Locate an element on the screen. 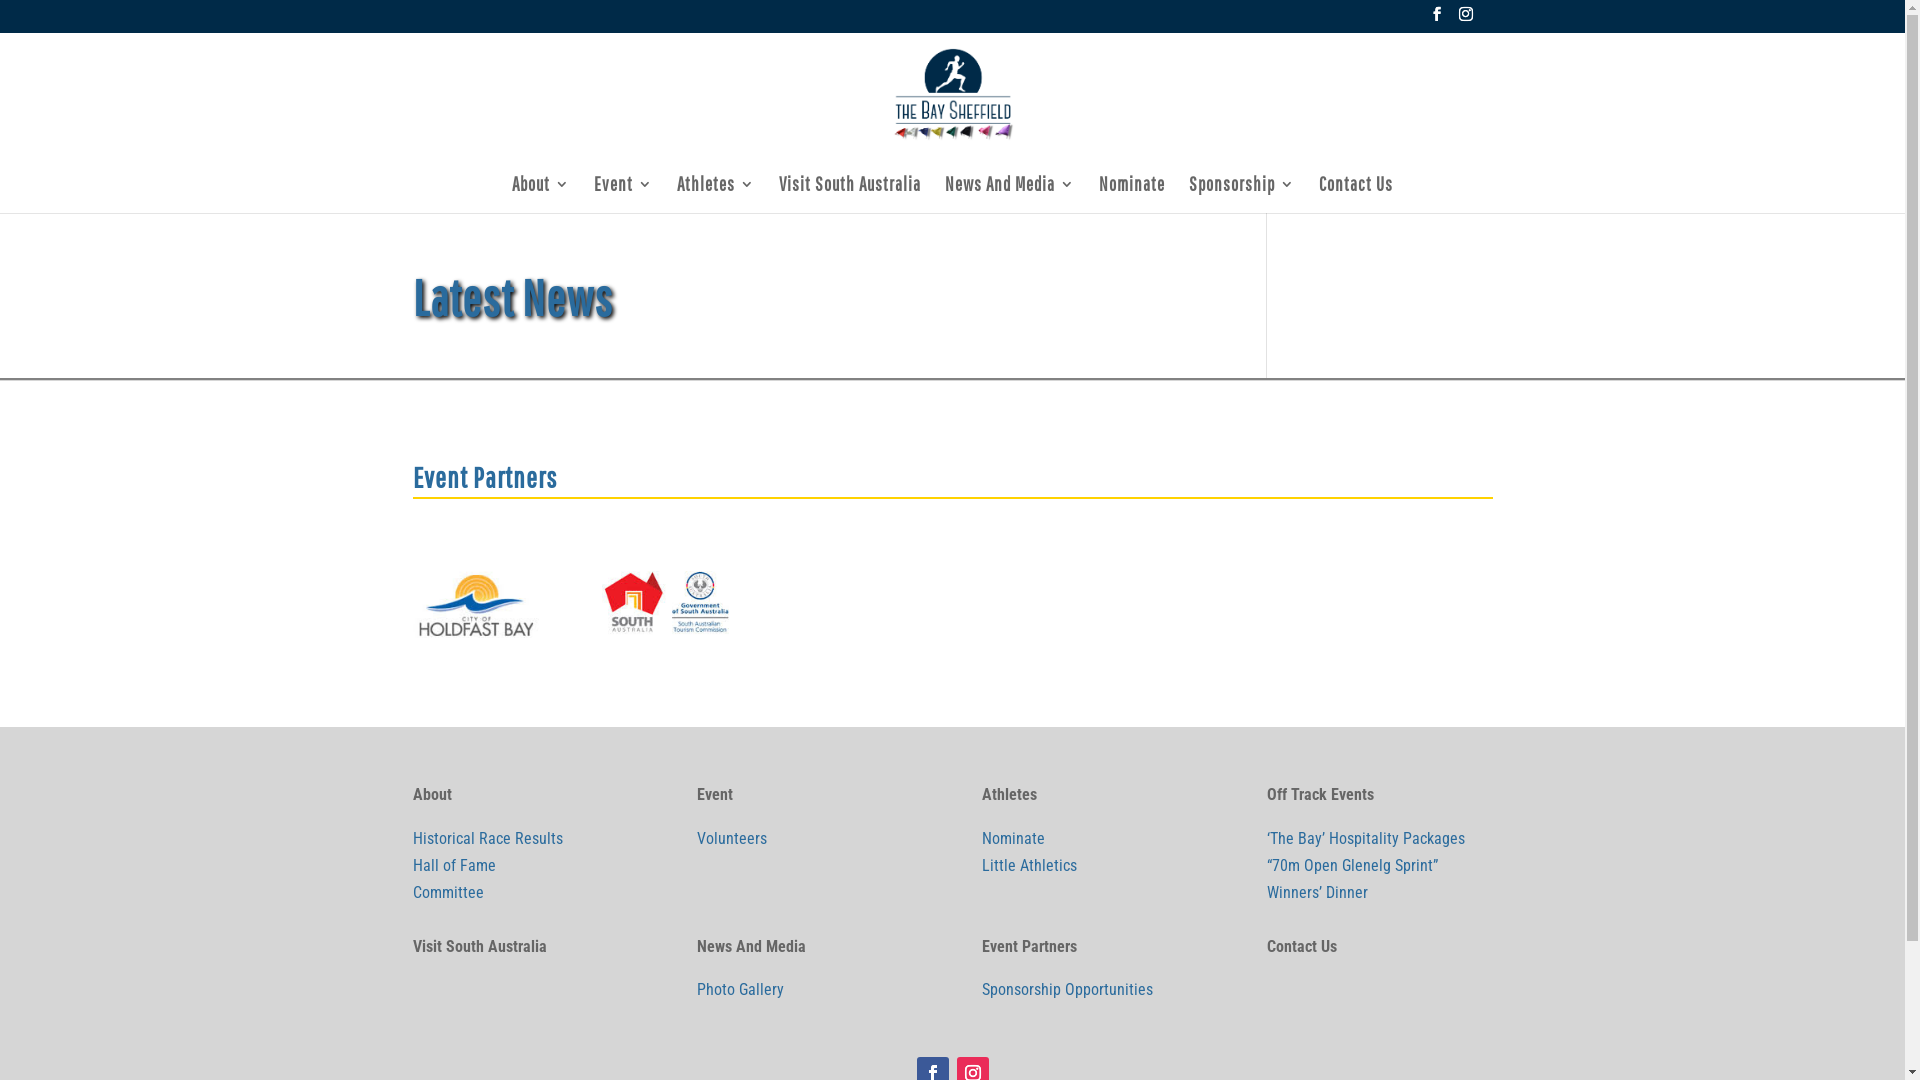  holdfast is located at coordinates (477, 606).